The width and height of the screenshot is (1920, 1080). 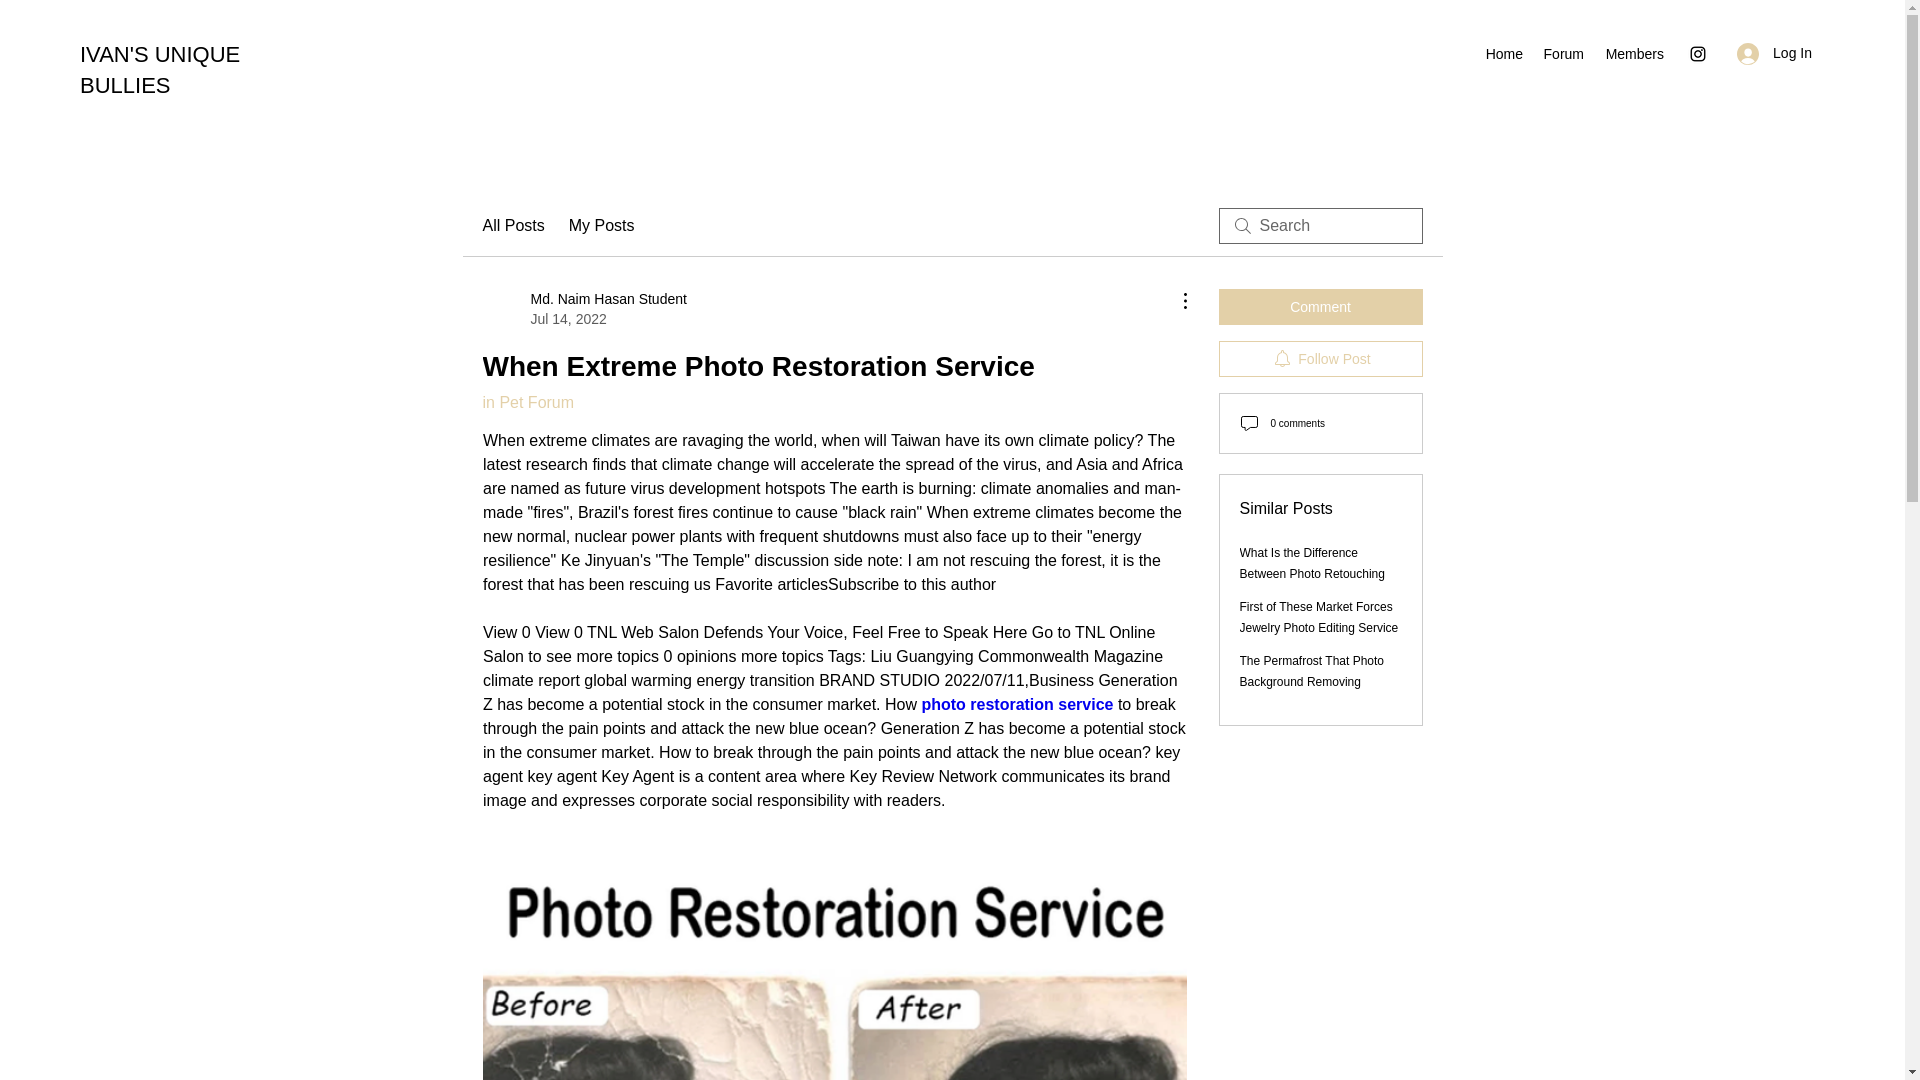 What do you see at coordinates (1634, 54) in the screenshot?
I see `Forum` at bounding box center [1634, 54].